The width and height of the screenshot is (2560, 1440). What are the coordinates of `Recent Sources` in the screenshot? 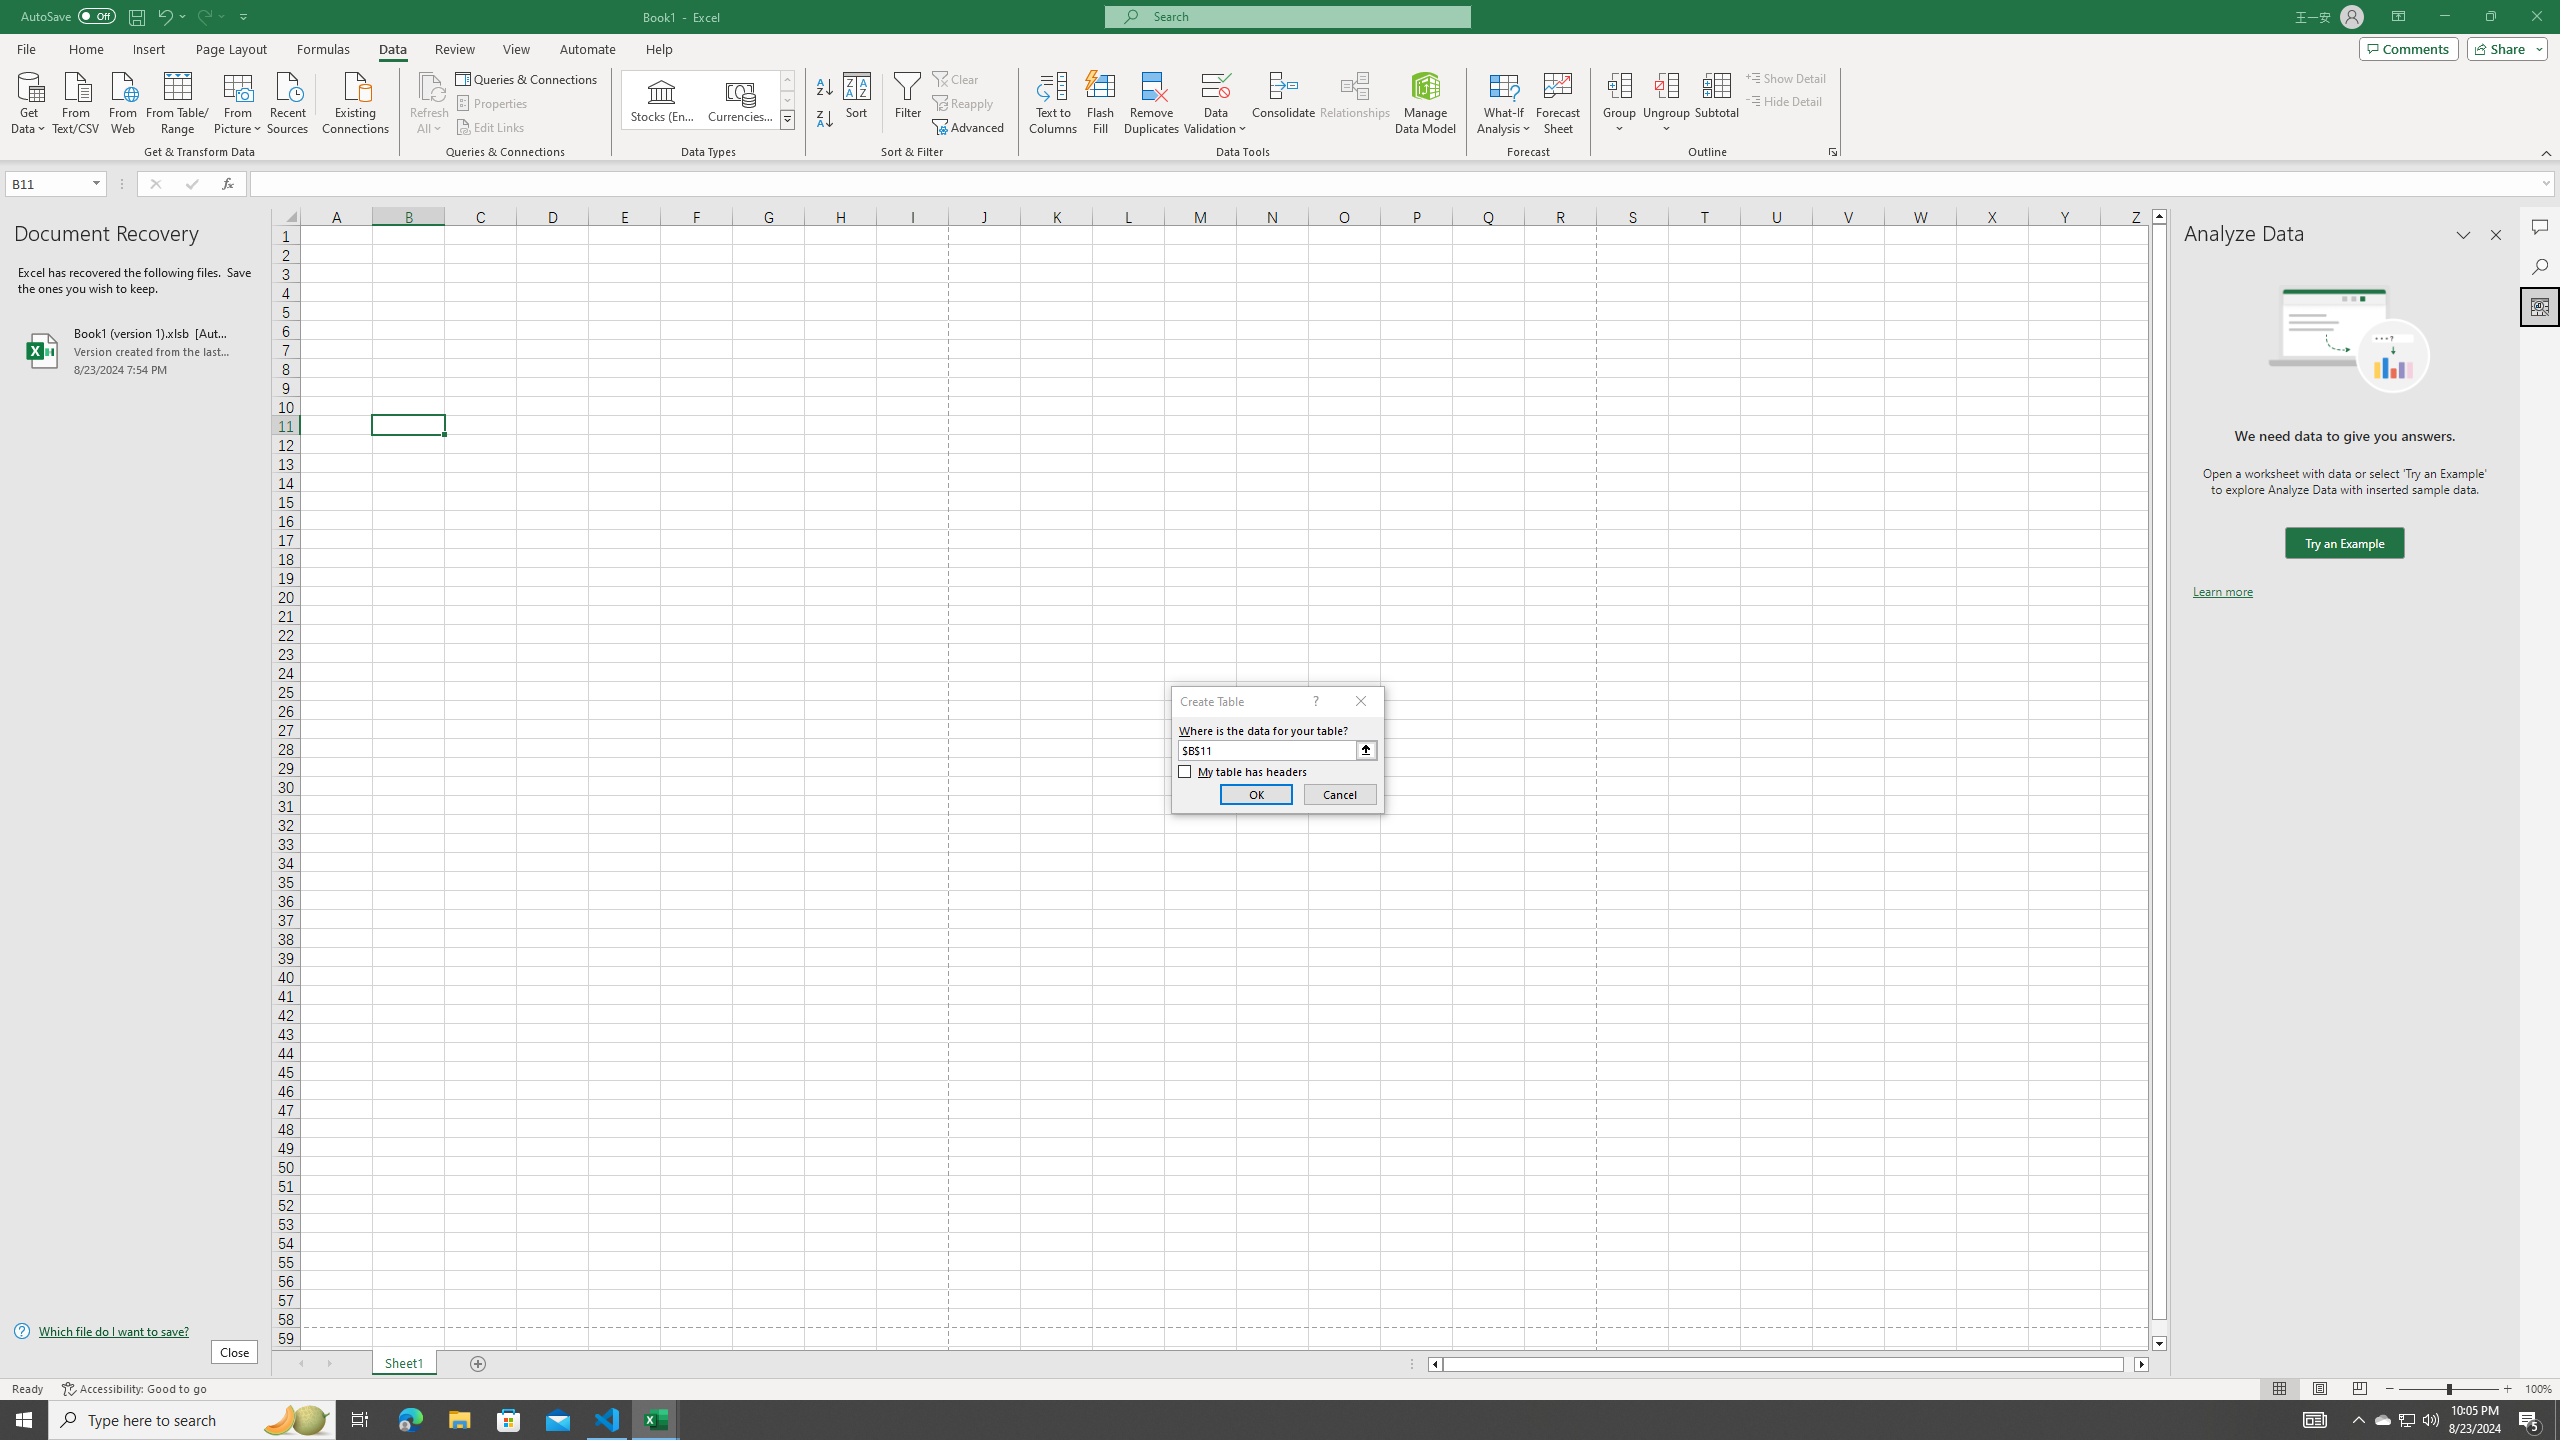 It's located at (288, 101).